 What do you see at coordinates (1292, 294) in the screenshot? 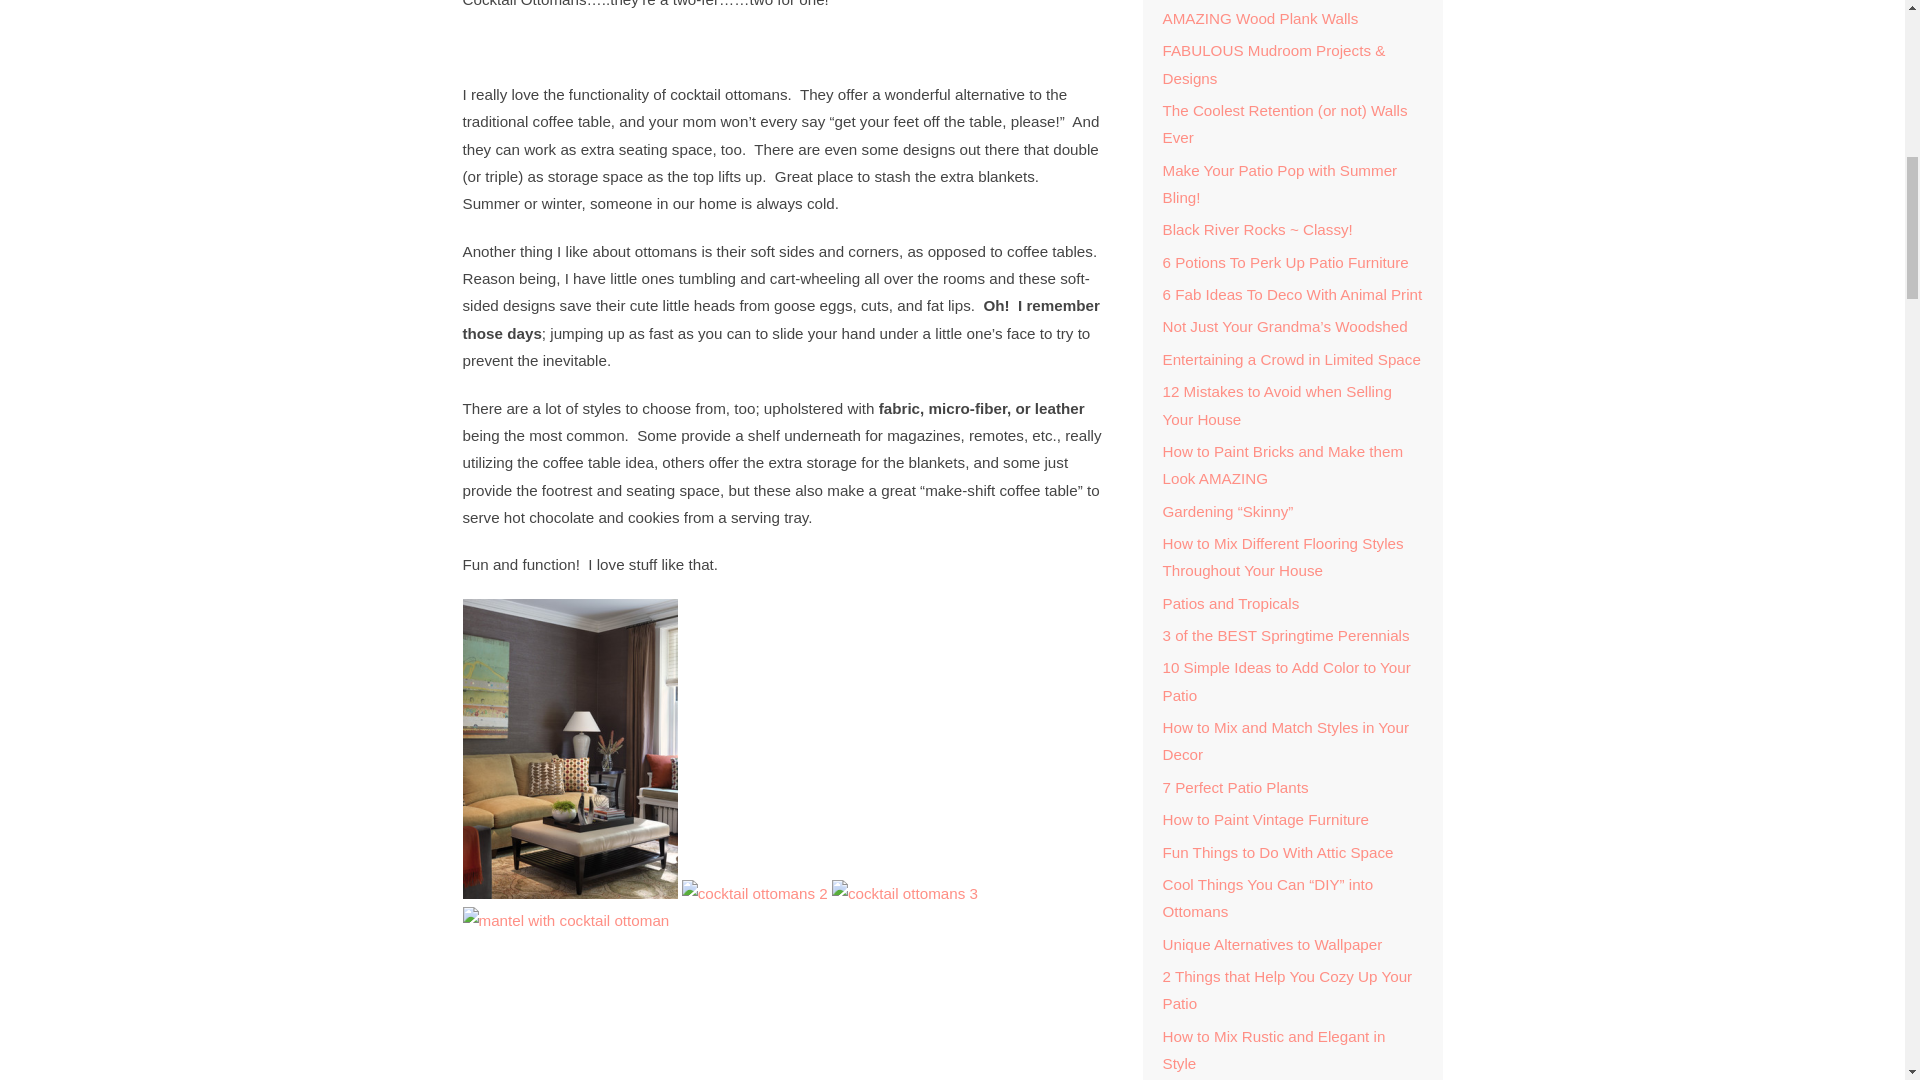
I see `6 Fab Ideas To Deco With Animal Print` at bounding box center [1292, 294].